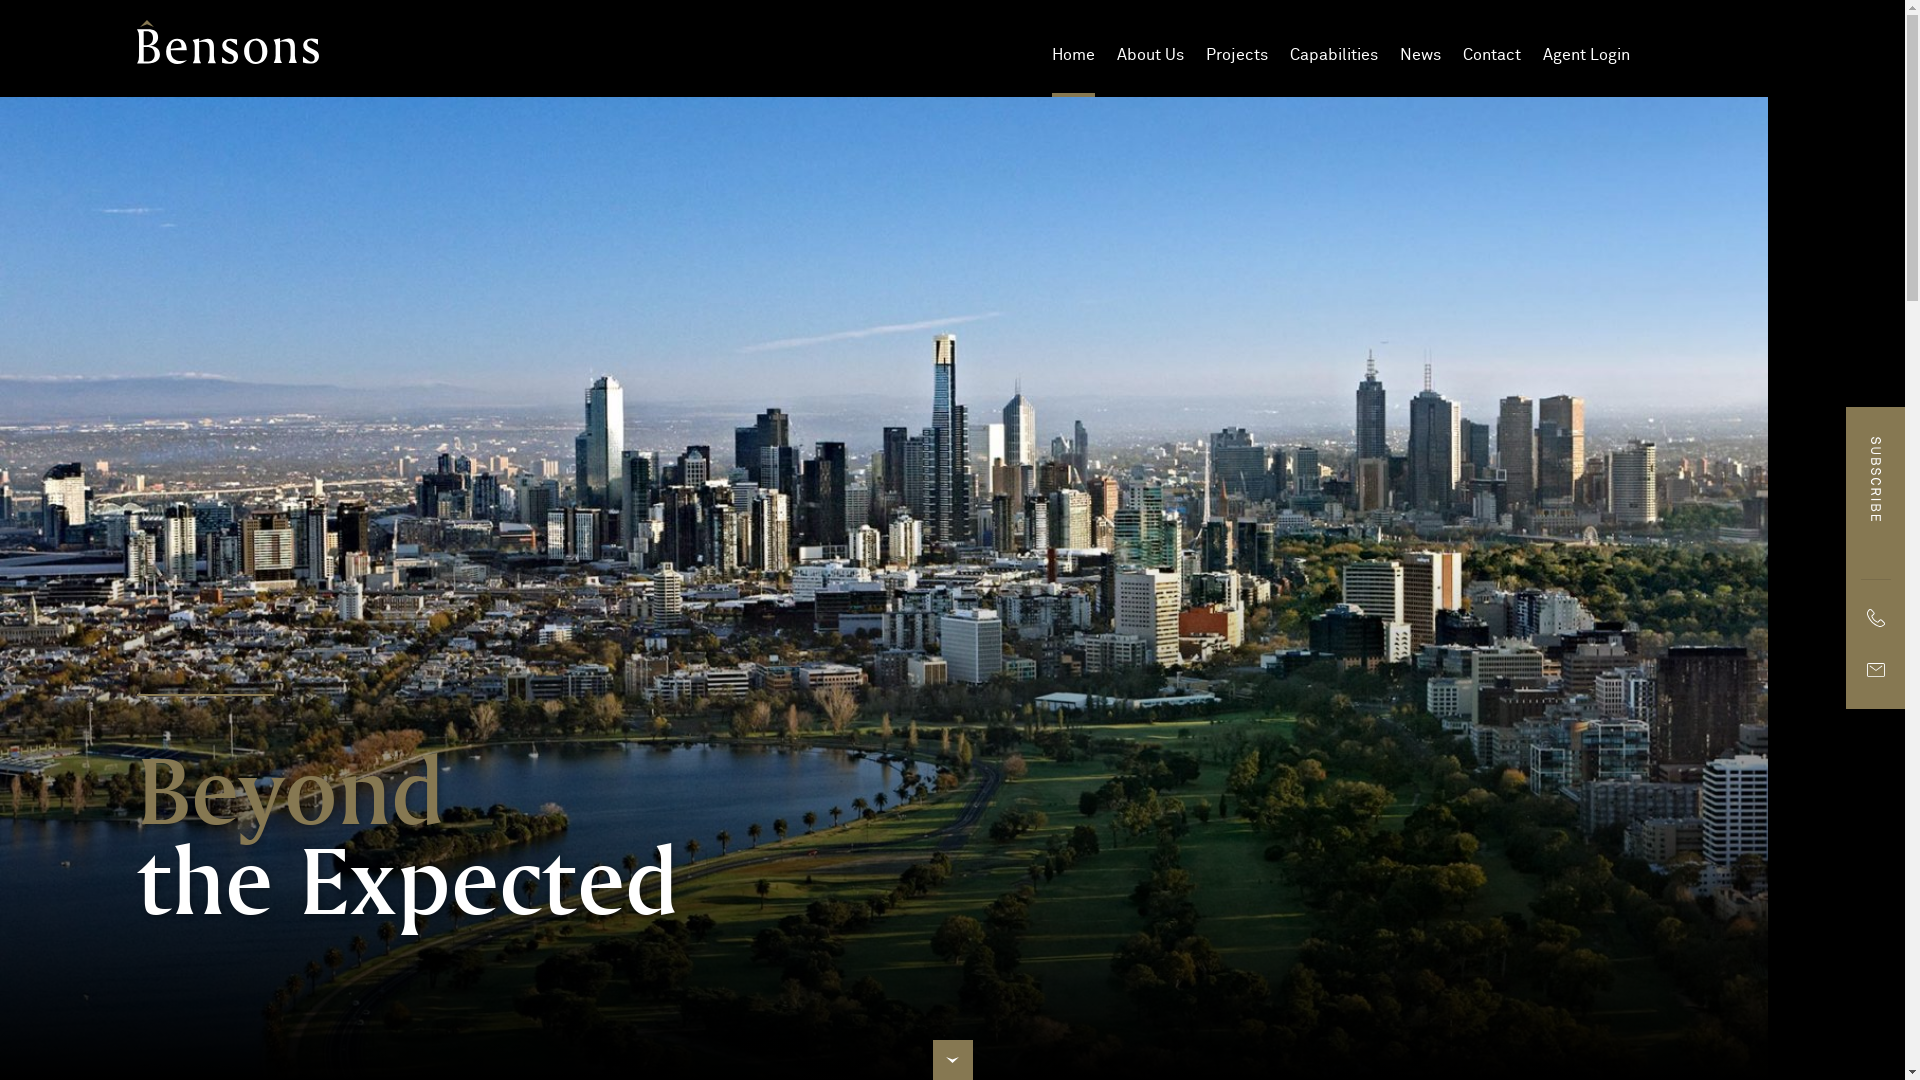  Describe the element at coordinates (1237, 55) in the screenshot. I see `Projects` at that location.